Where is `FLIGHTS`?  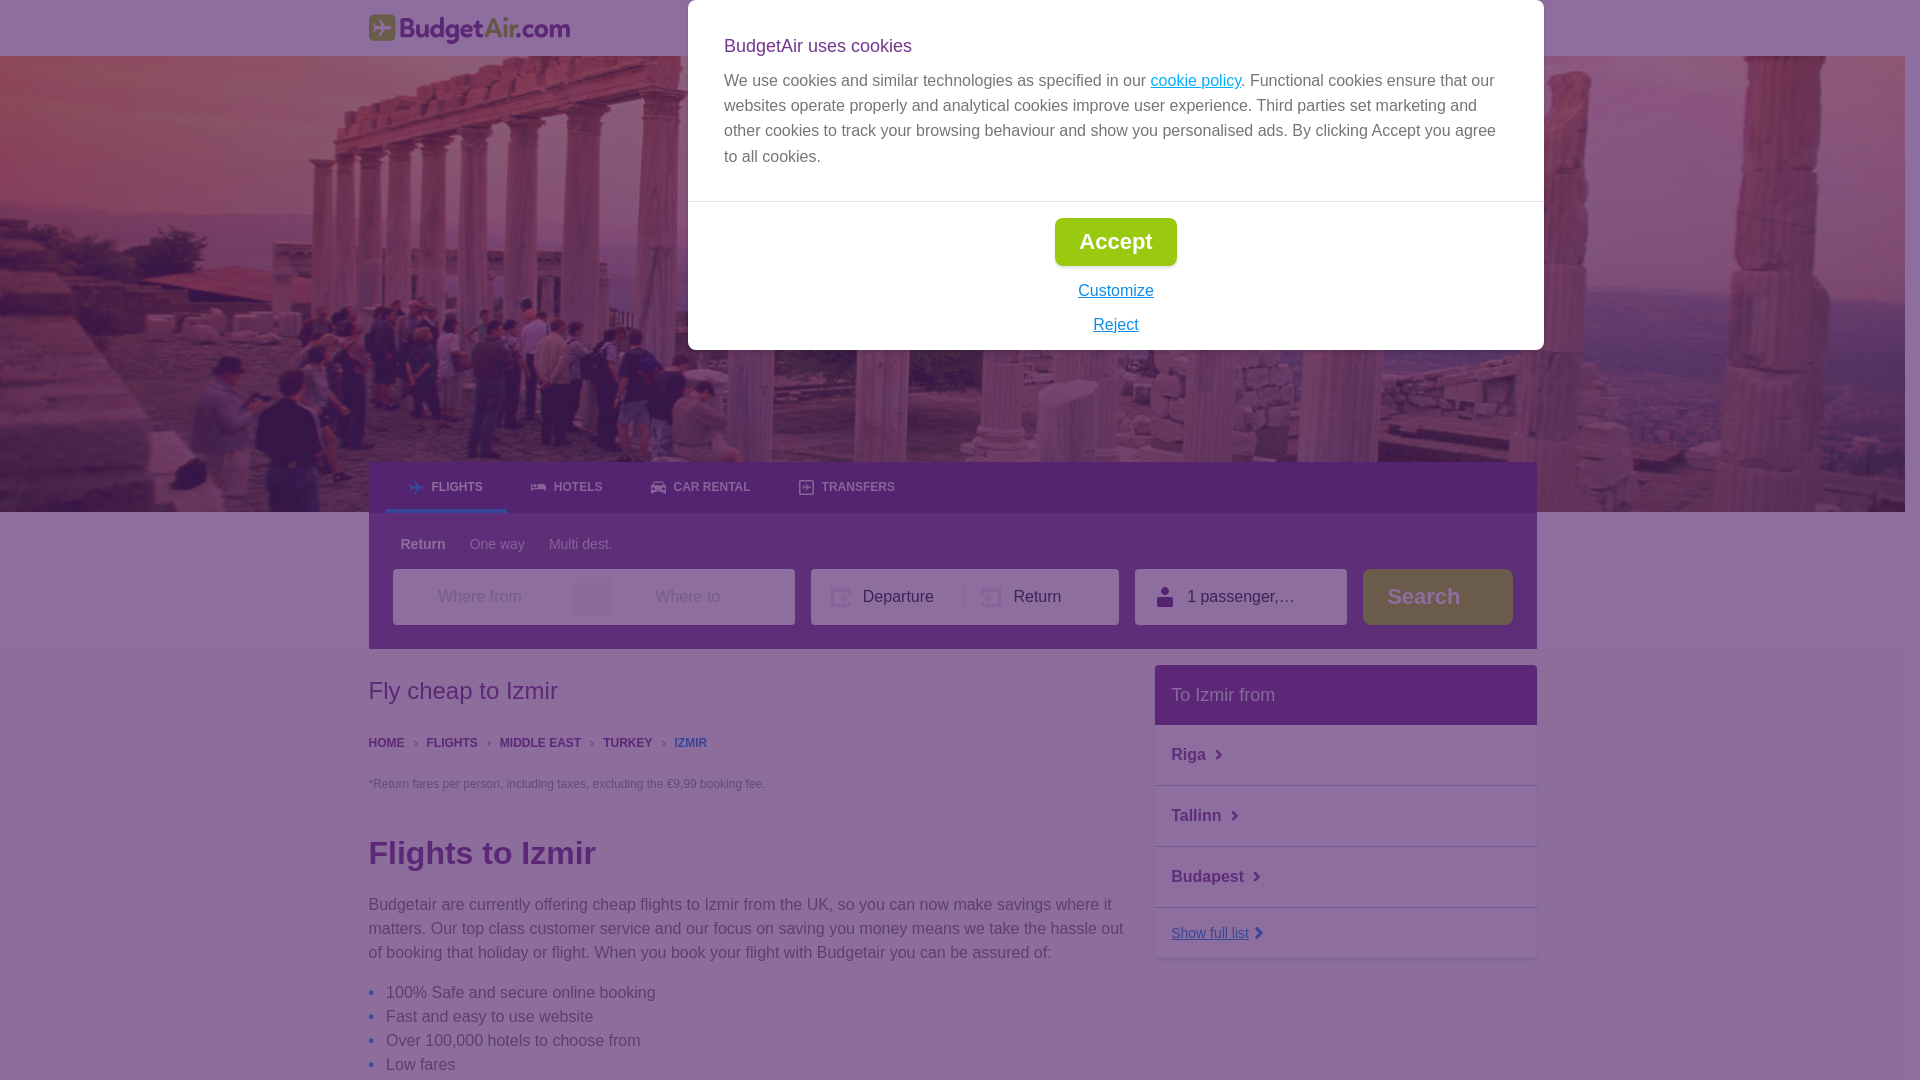 FLIGHTS is located at coordinates (451, 741).